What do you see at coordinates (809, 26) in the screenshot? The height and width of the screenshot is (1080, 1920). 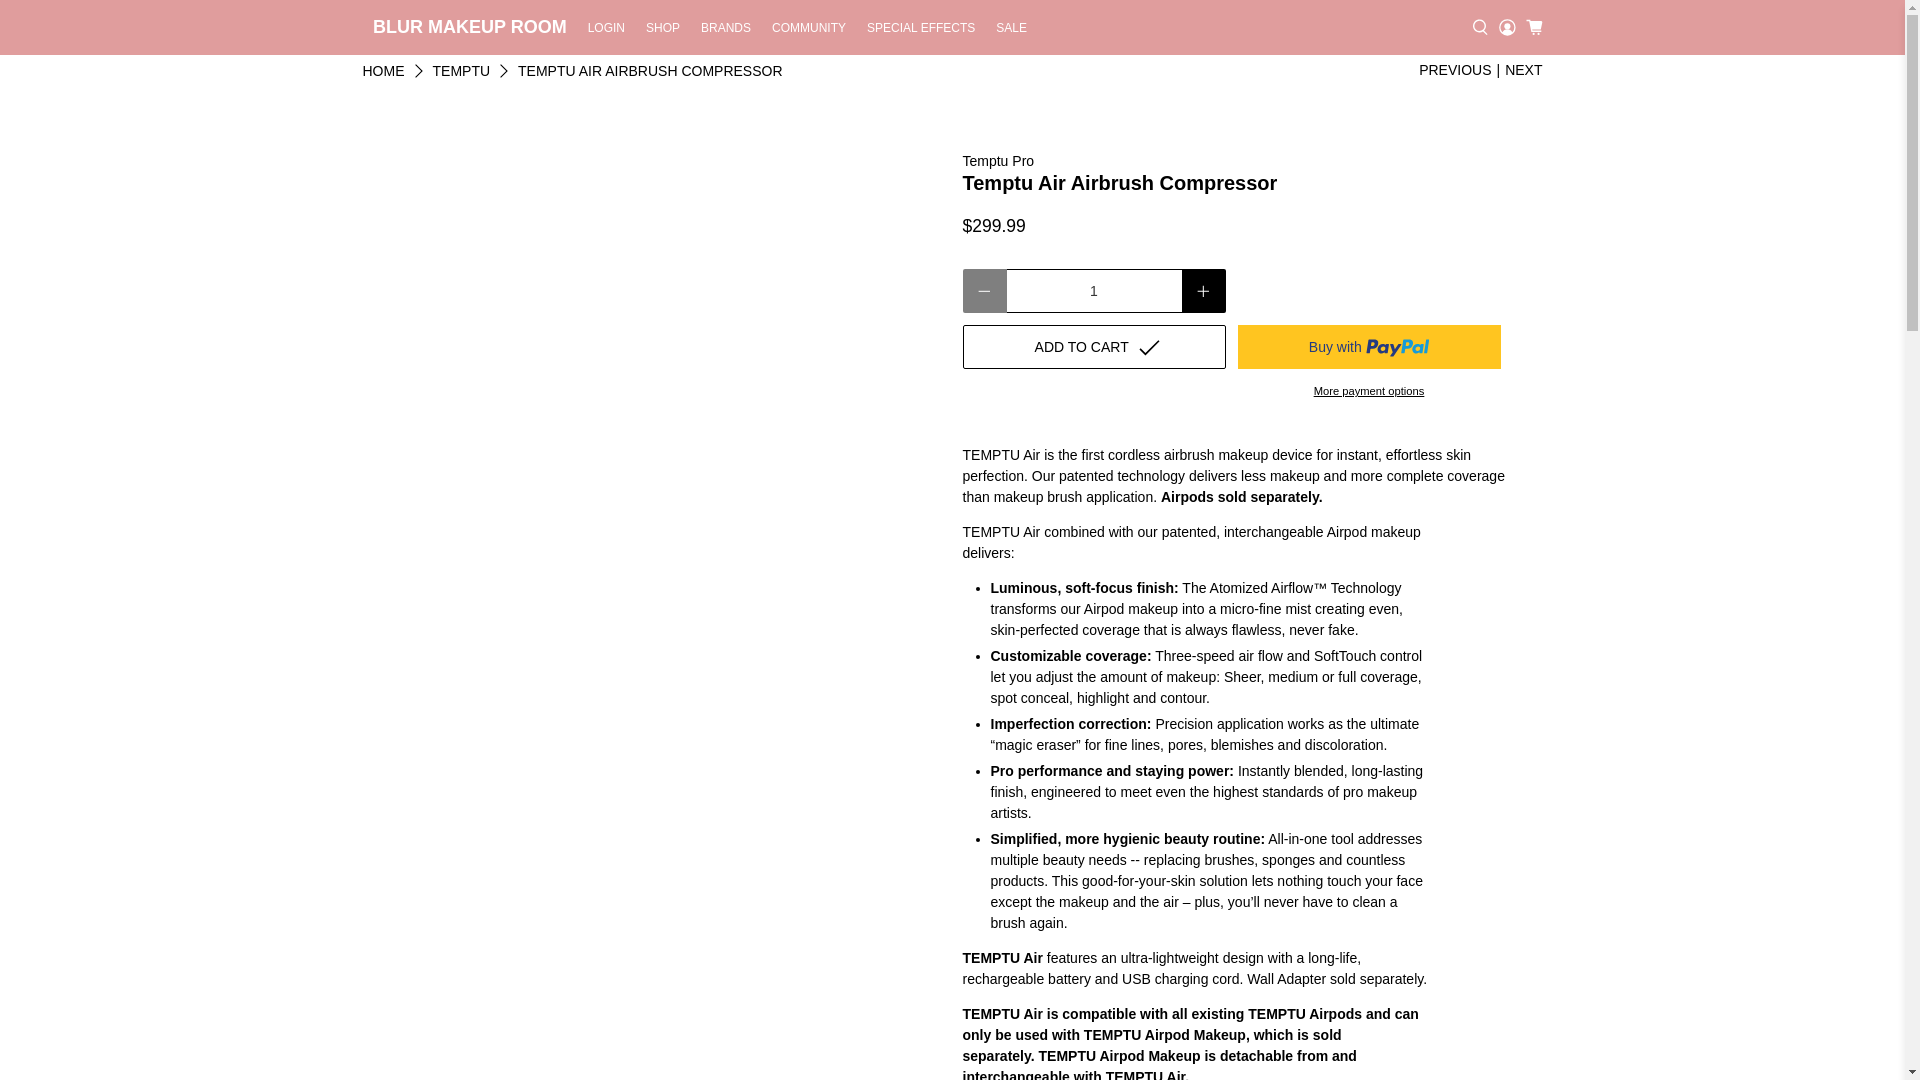 I see `COMMUNITY` at bounding box center [809, 26].